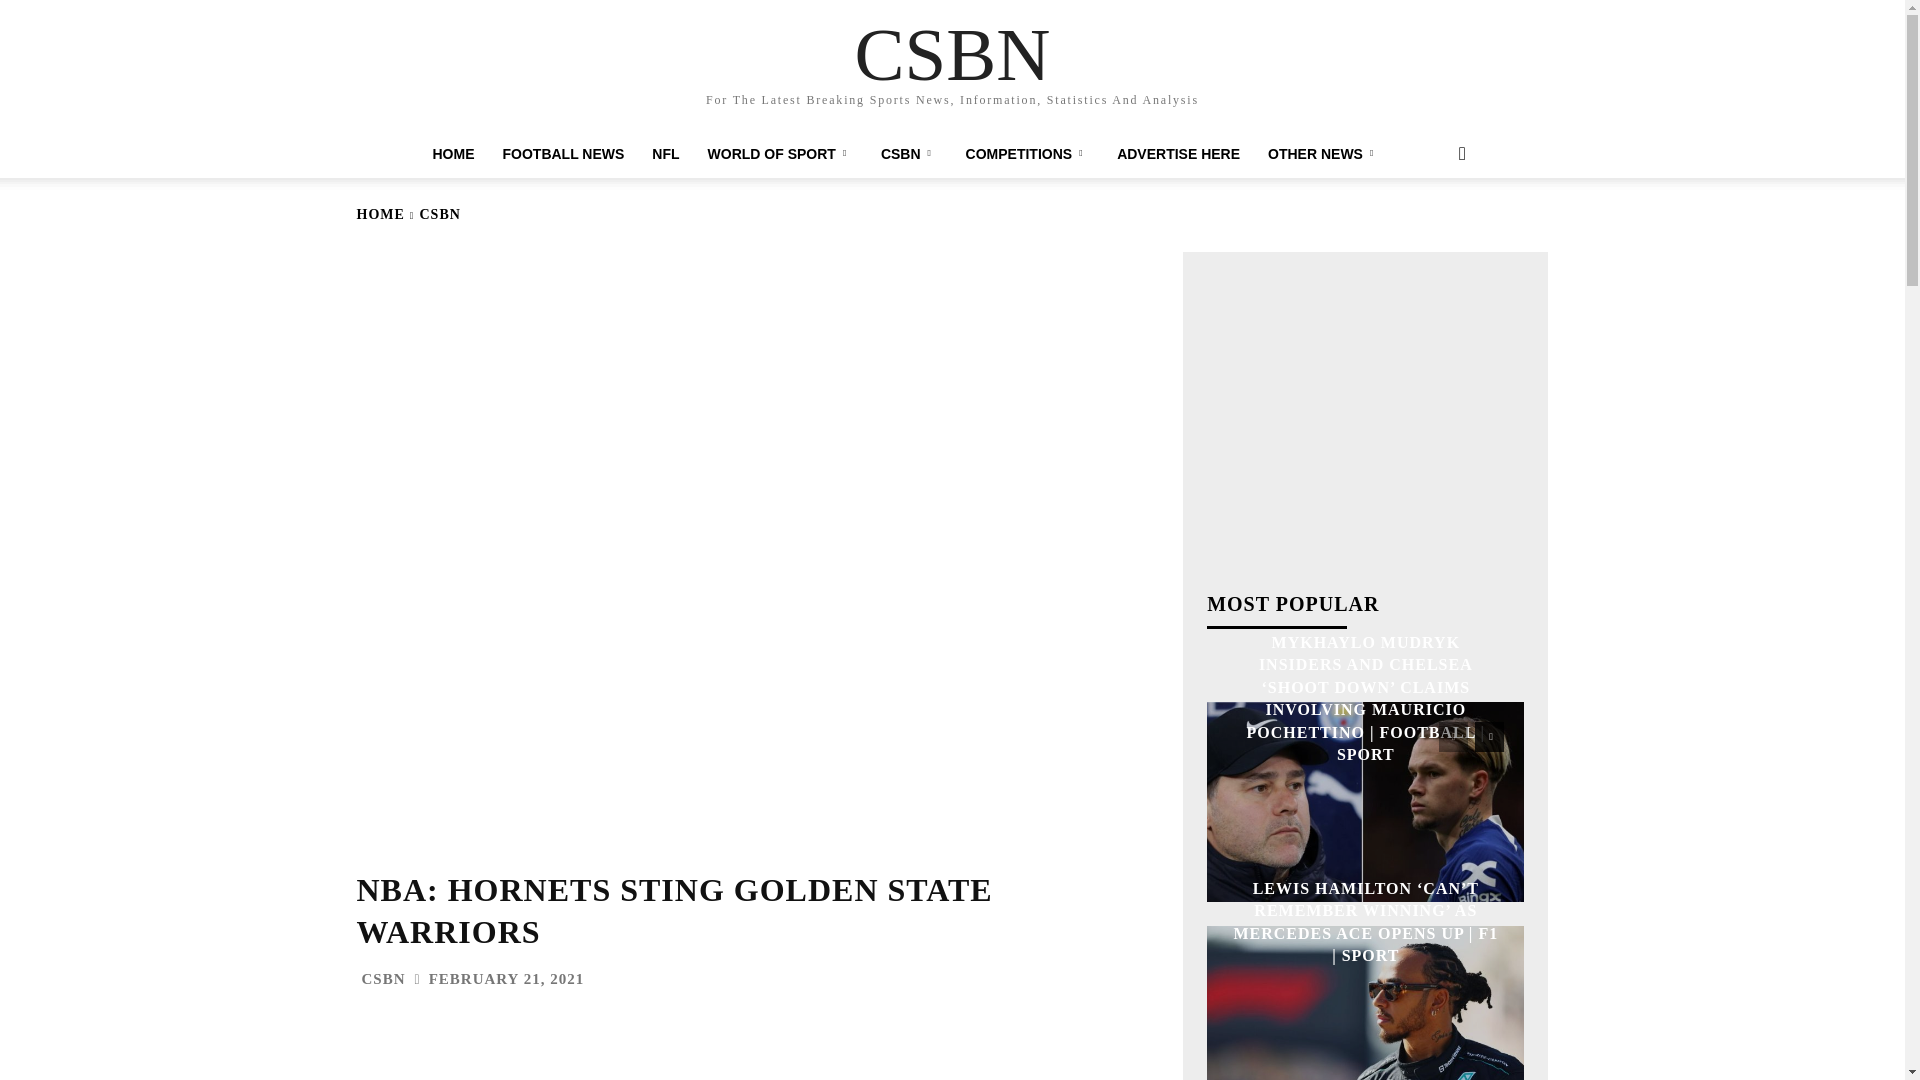  What do you see at coordinates (665, 154) in the screenshot?
I see `NFL` at bounding box center [665, 154].